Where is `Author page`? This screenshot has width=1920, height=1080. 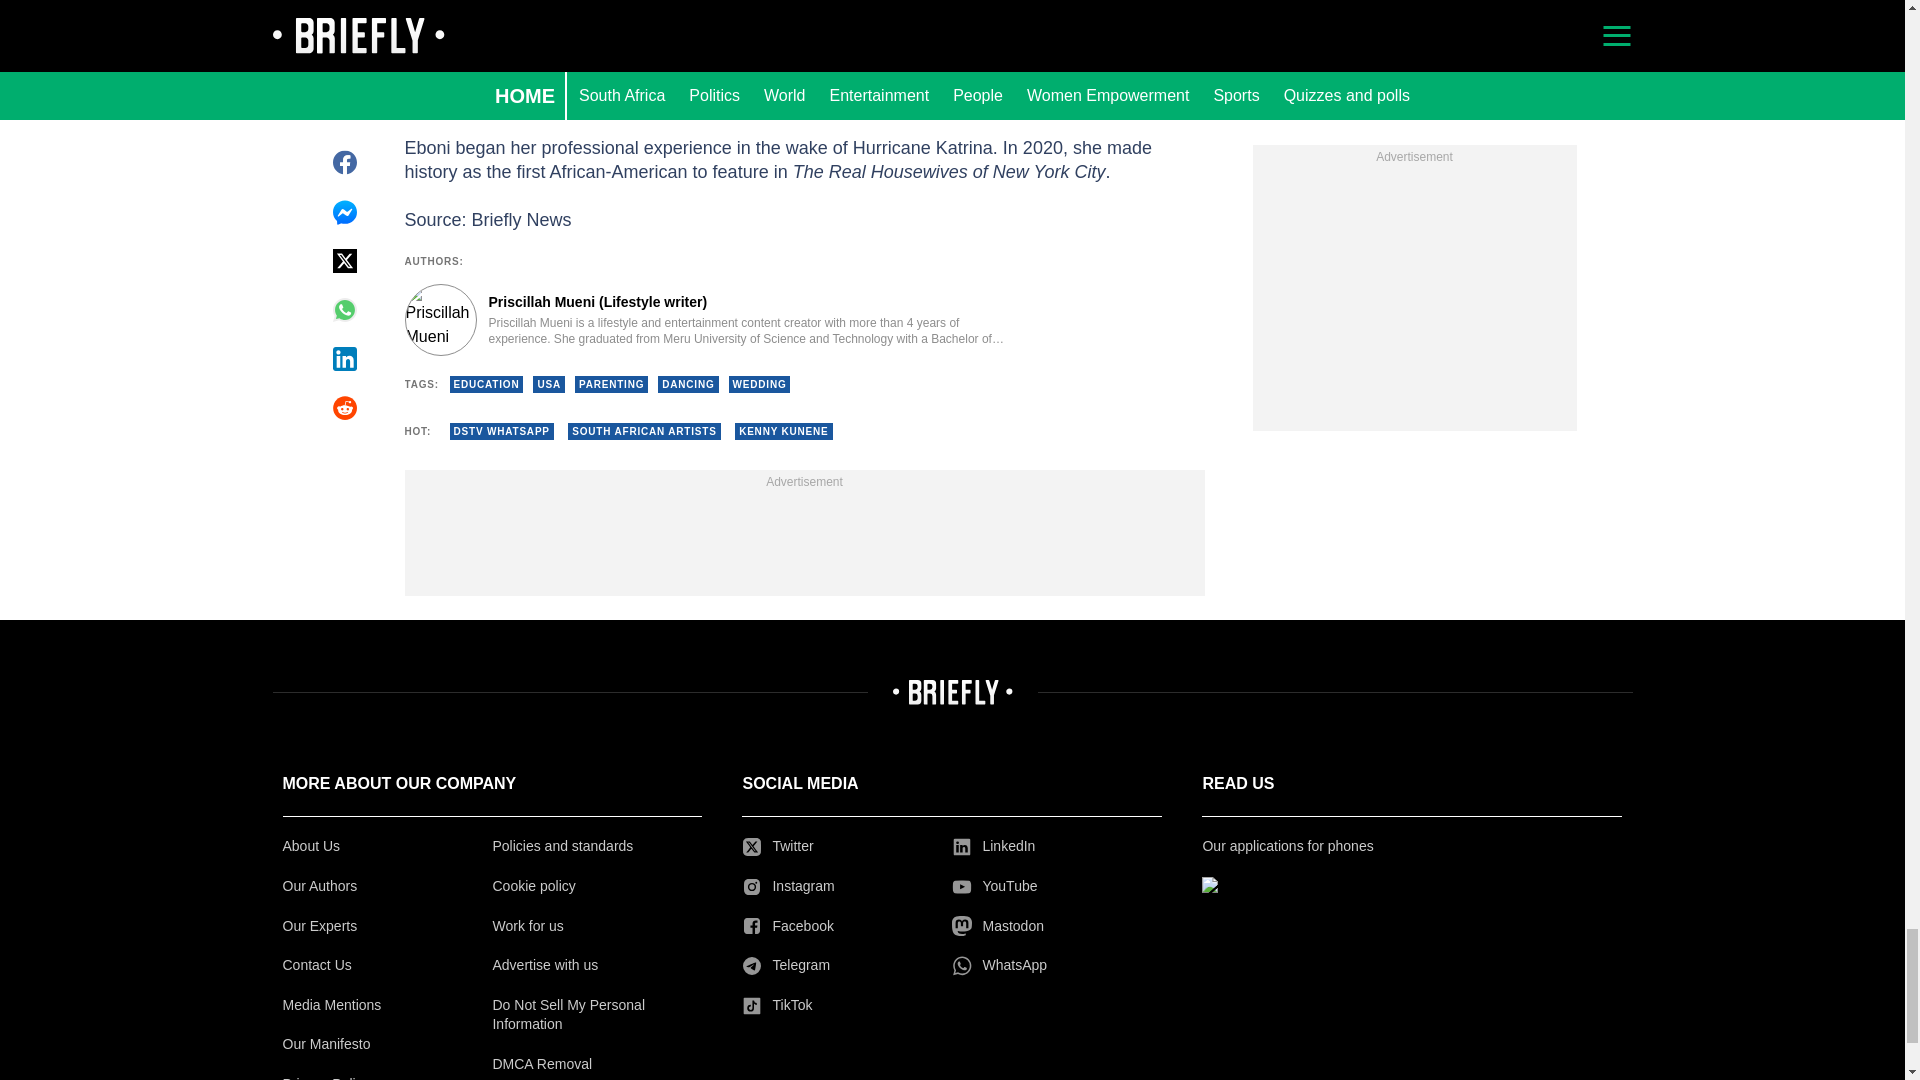
Author page is located at coordinates (704, 320).